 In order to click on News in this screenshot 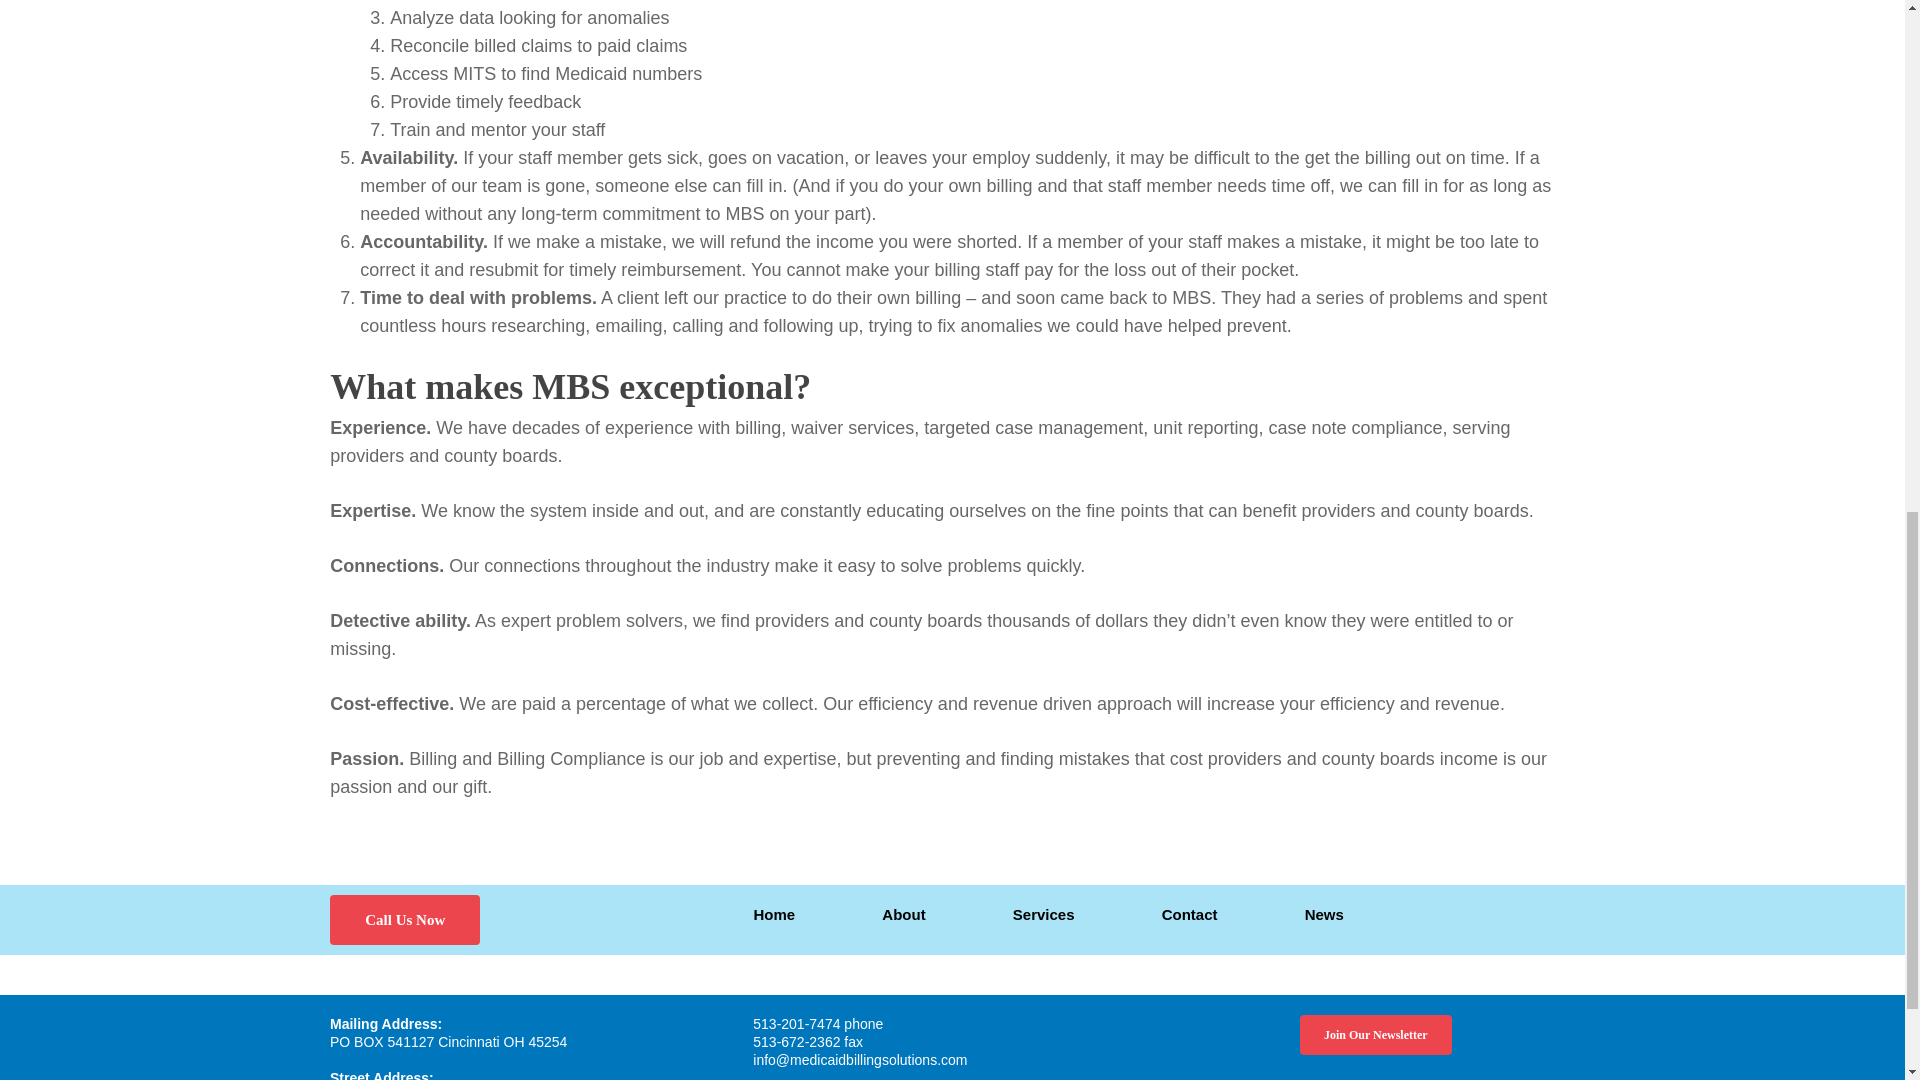, I will do `click(1324, 914)`.